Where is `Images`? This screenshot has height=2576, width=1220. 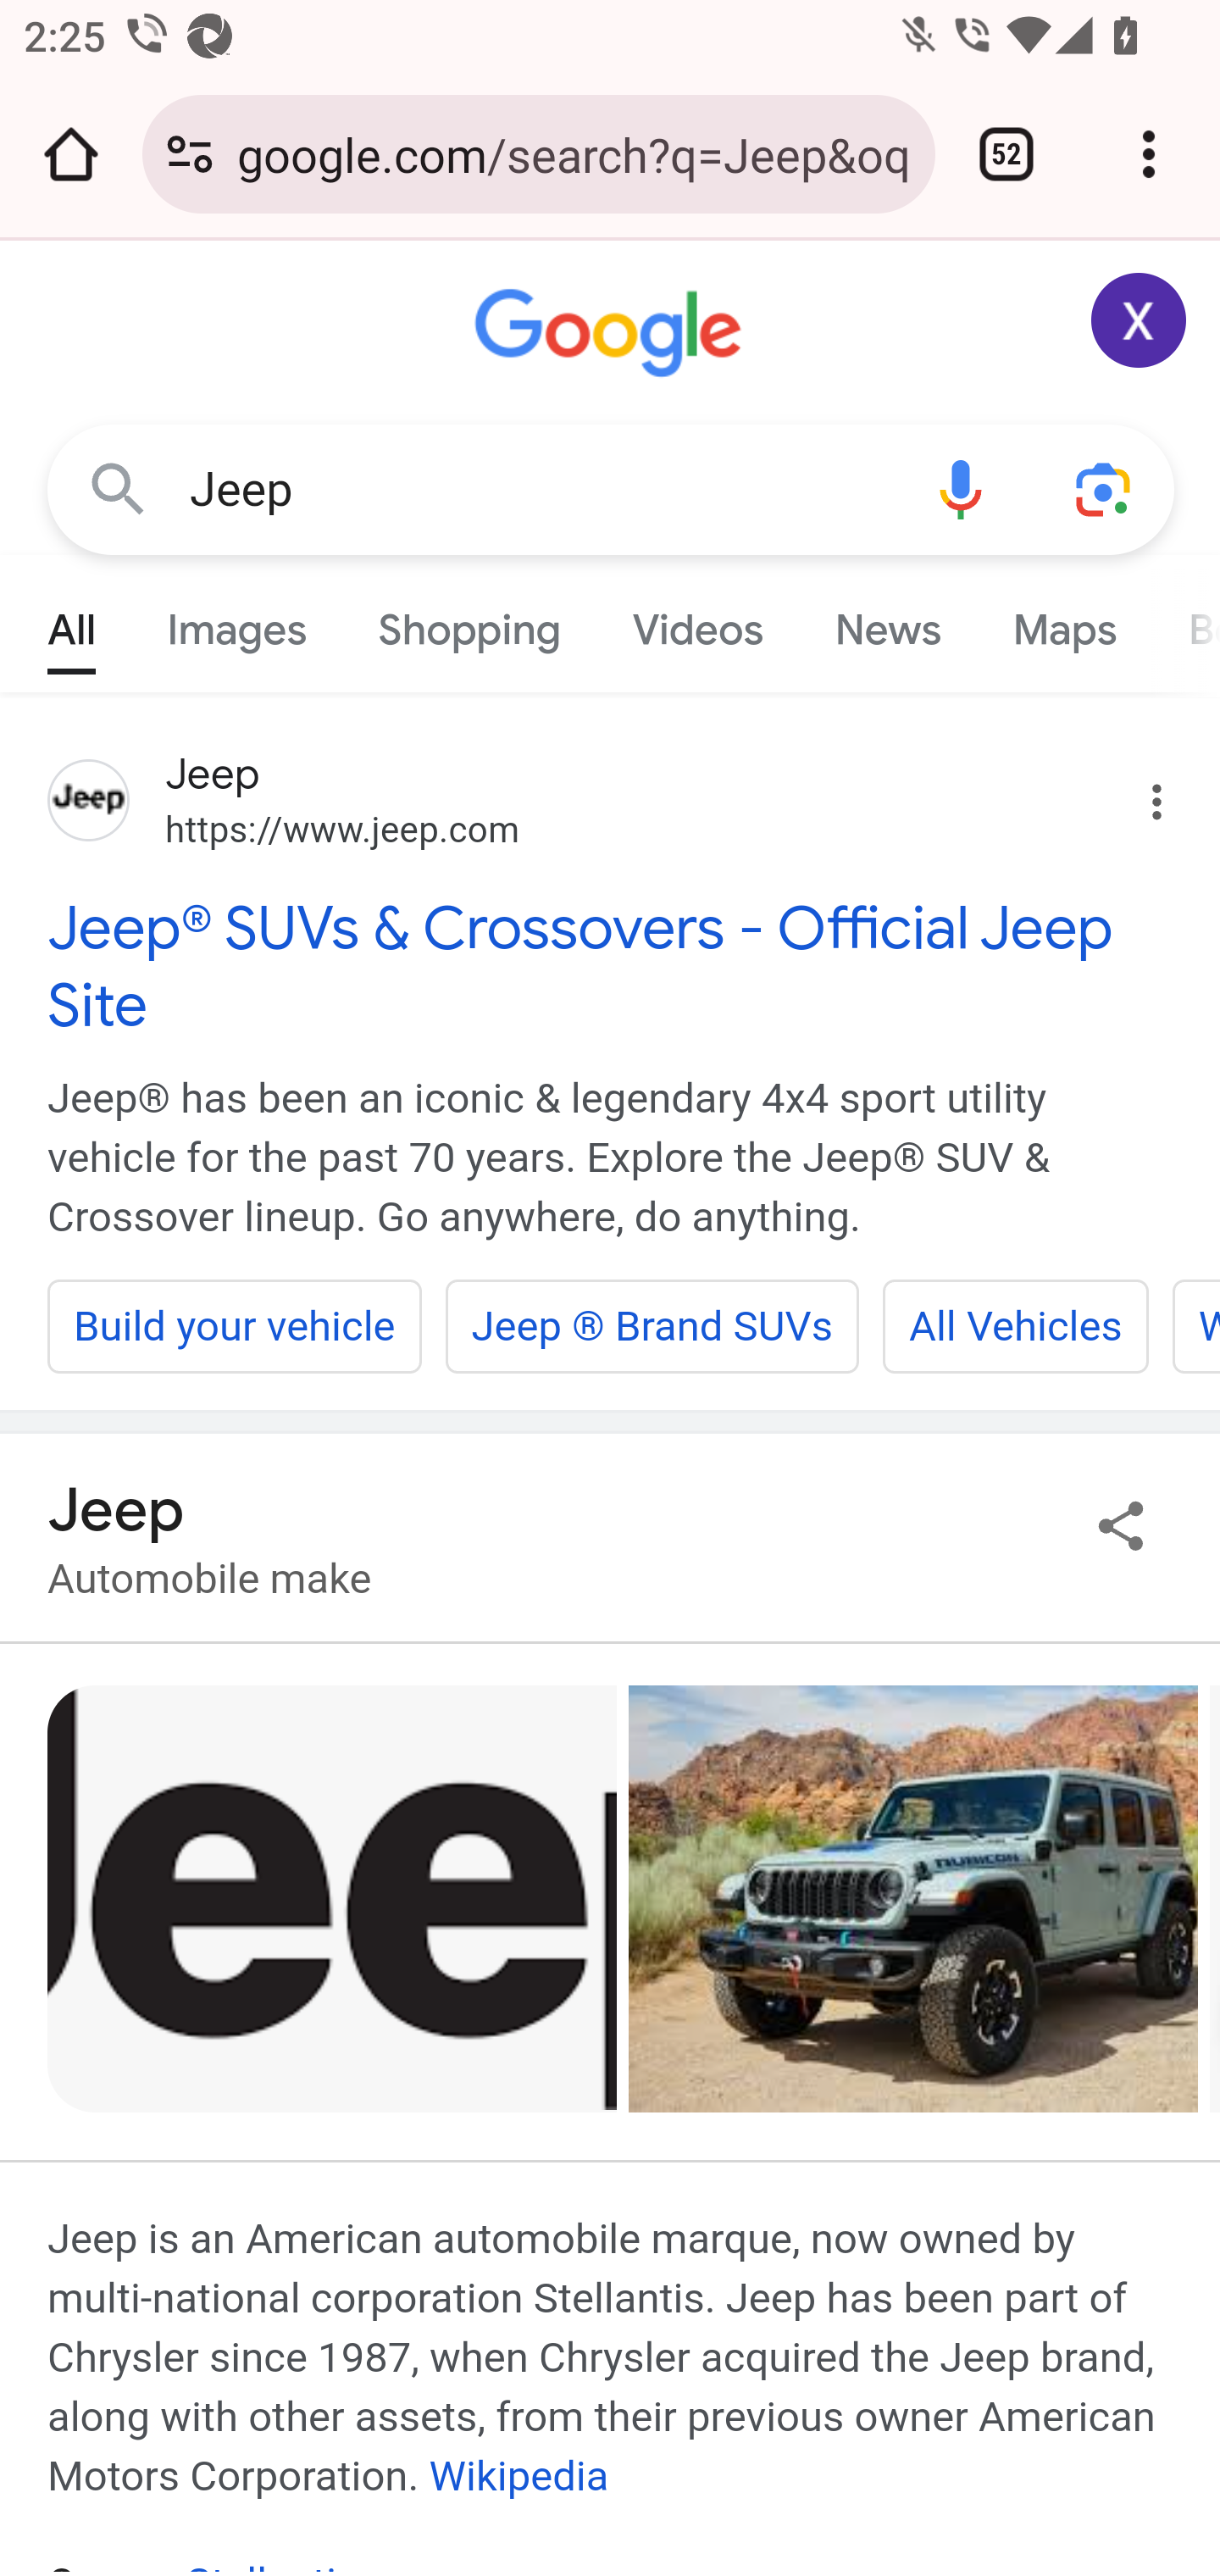
Images is located at coordinates (237, 622).